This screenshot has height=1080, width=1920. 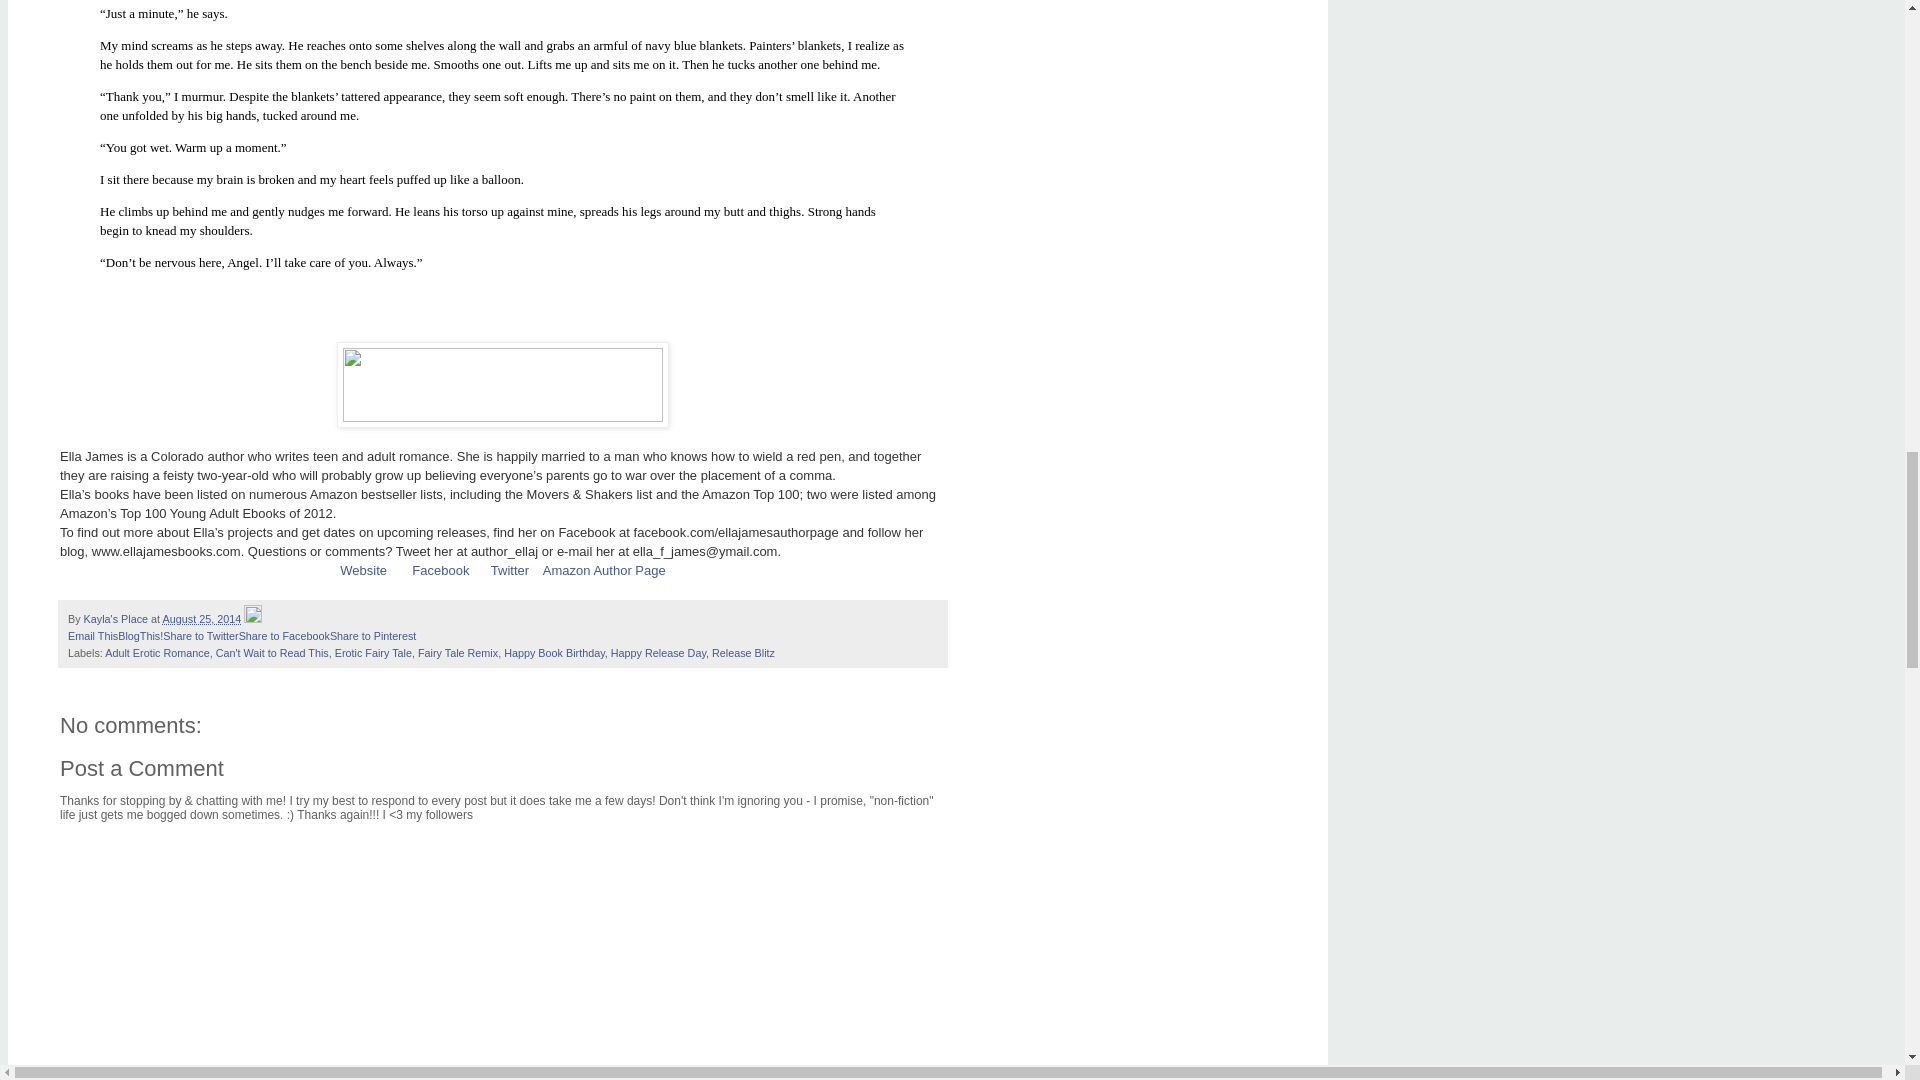 What do you see at coordinates (200, 635) in the screenshot?
I see `Share to Twitter` at bounding box center [200, 635].